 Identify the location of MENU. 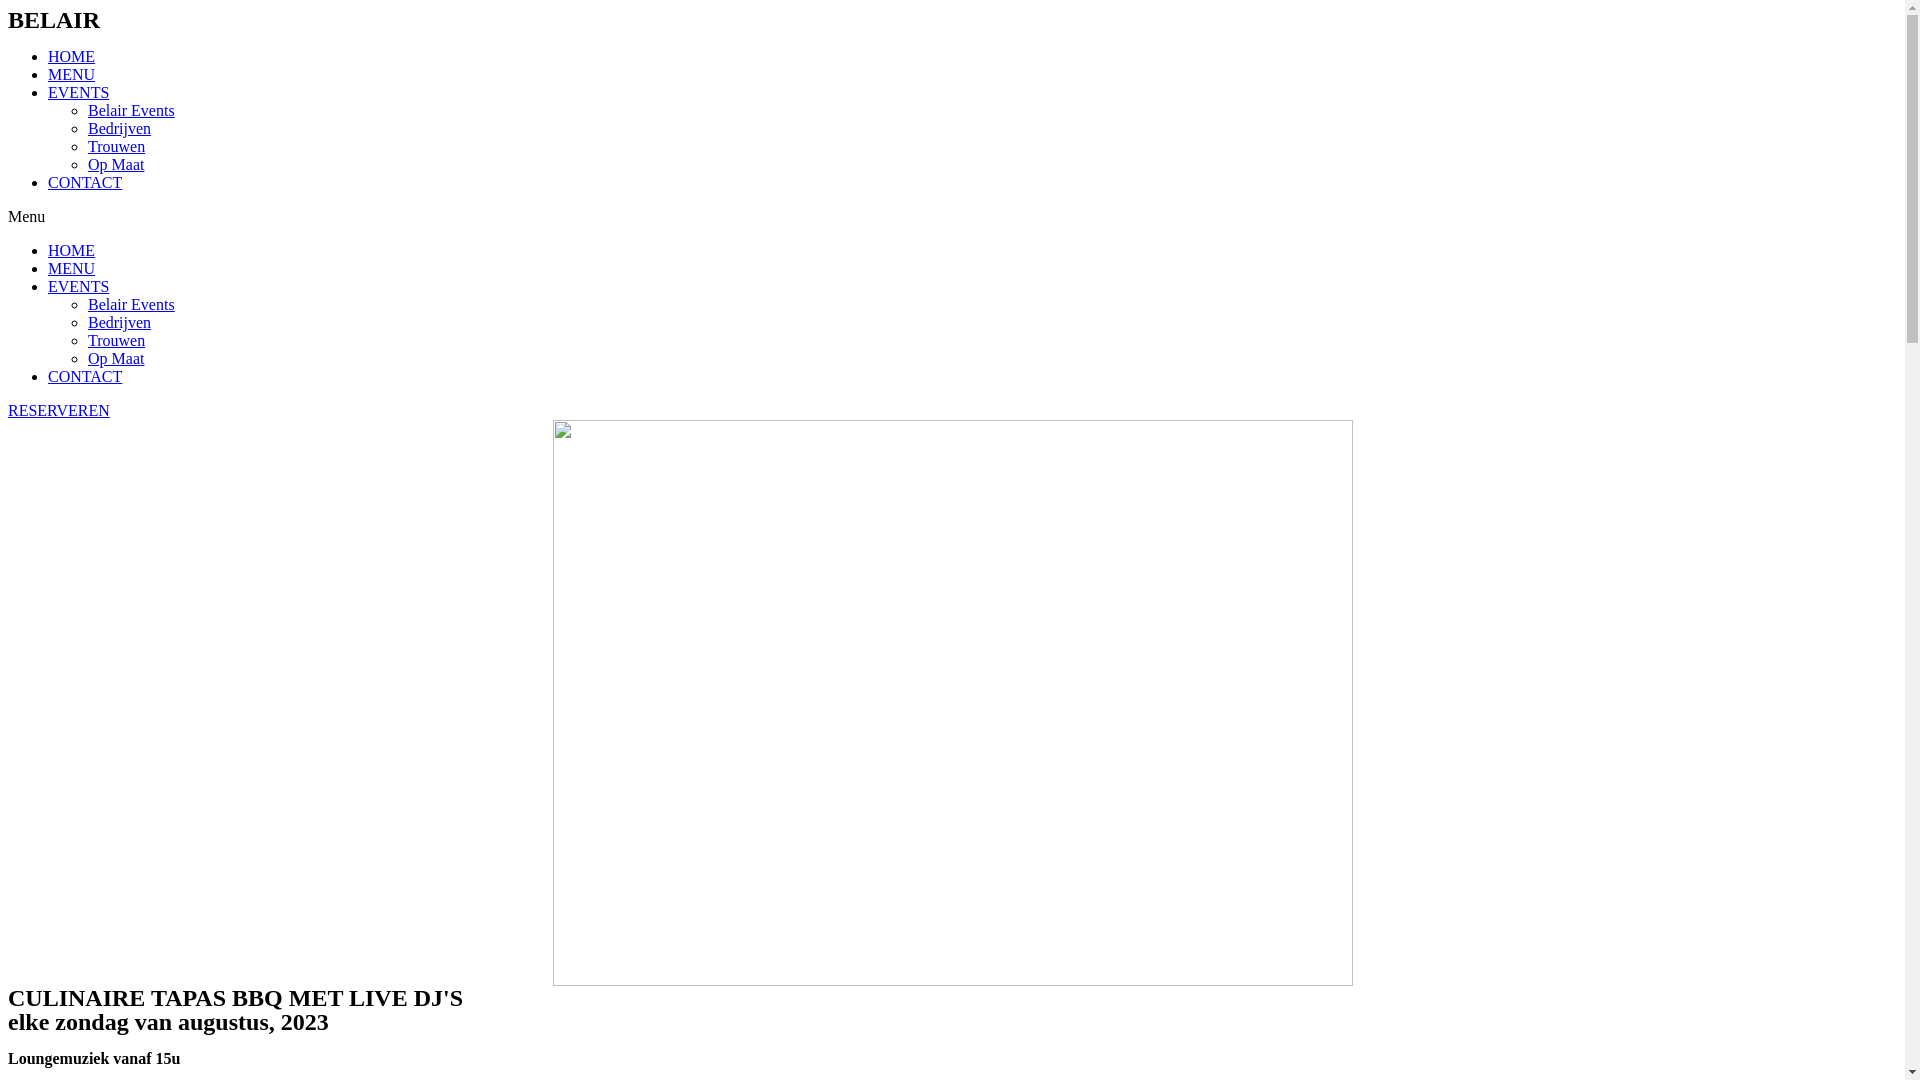
(72, 74).